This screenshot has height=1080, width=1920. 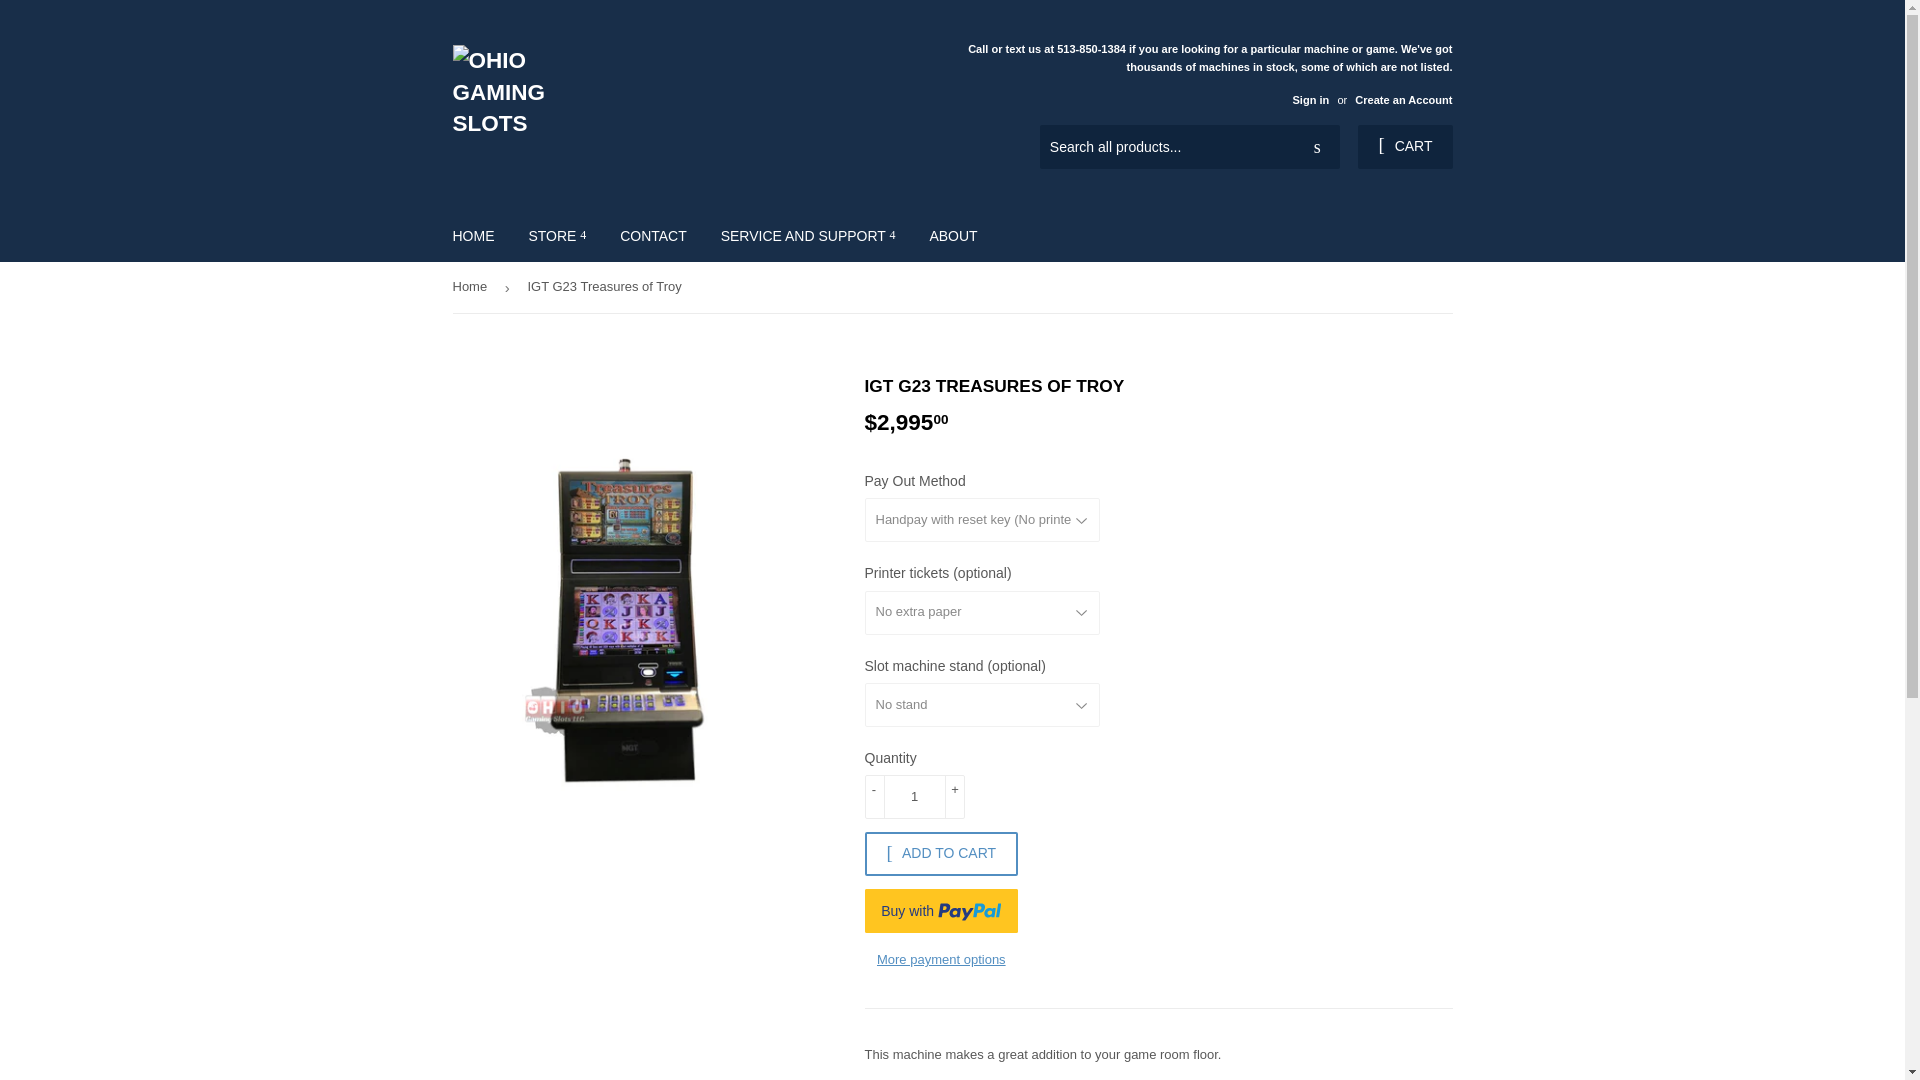 I want to click on 1, so click(x=914, y=796).